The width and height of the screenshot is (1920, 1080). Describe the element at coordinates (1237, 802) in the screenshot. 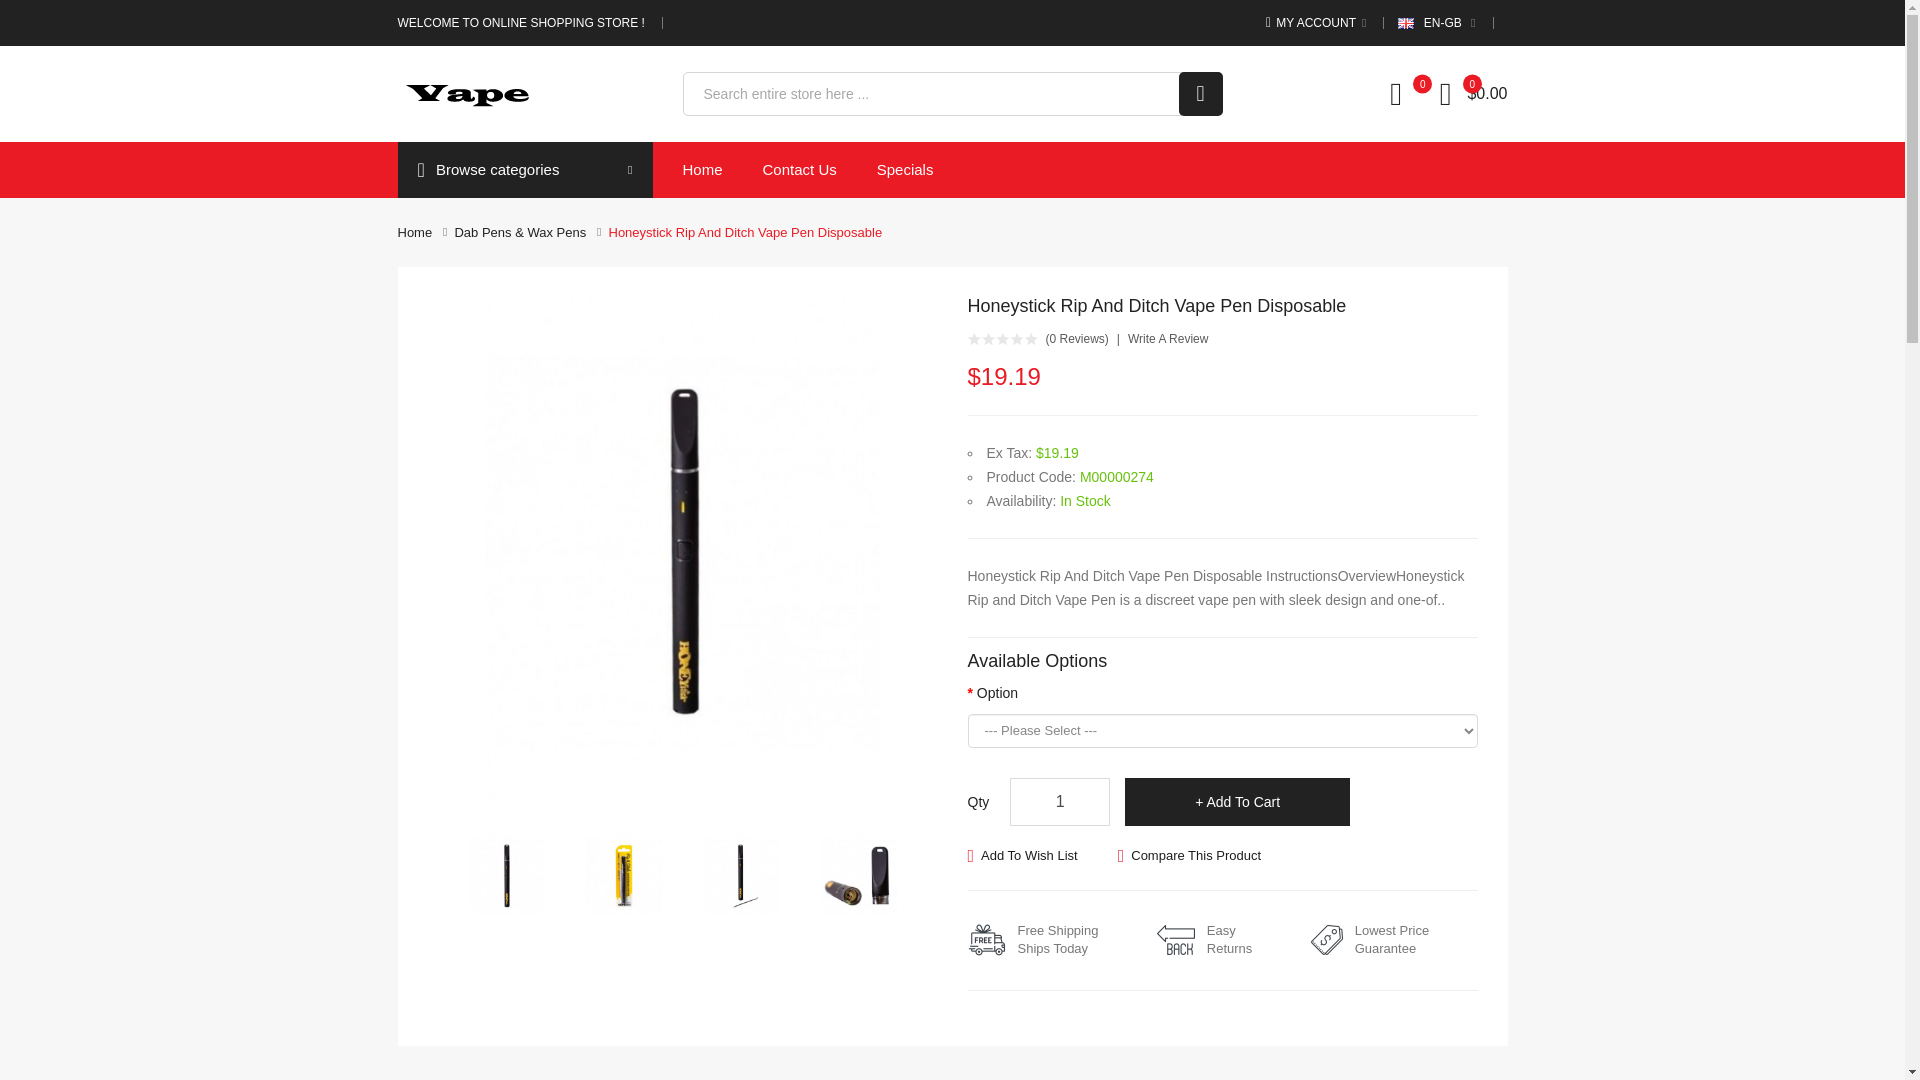

I see `Add to Cart` at that location.